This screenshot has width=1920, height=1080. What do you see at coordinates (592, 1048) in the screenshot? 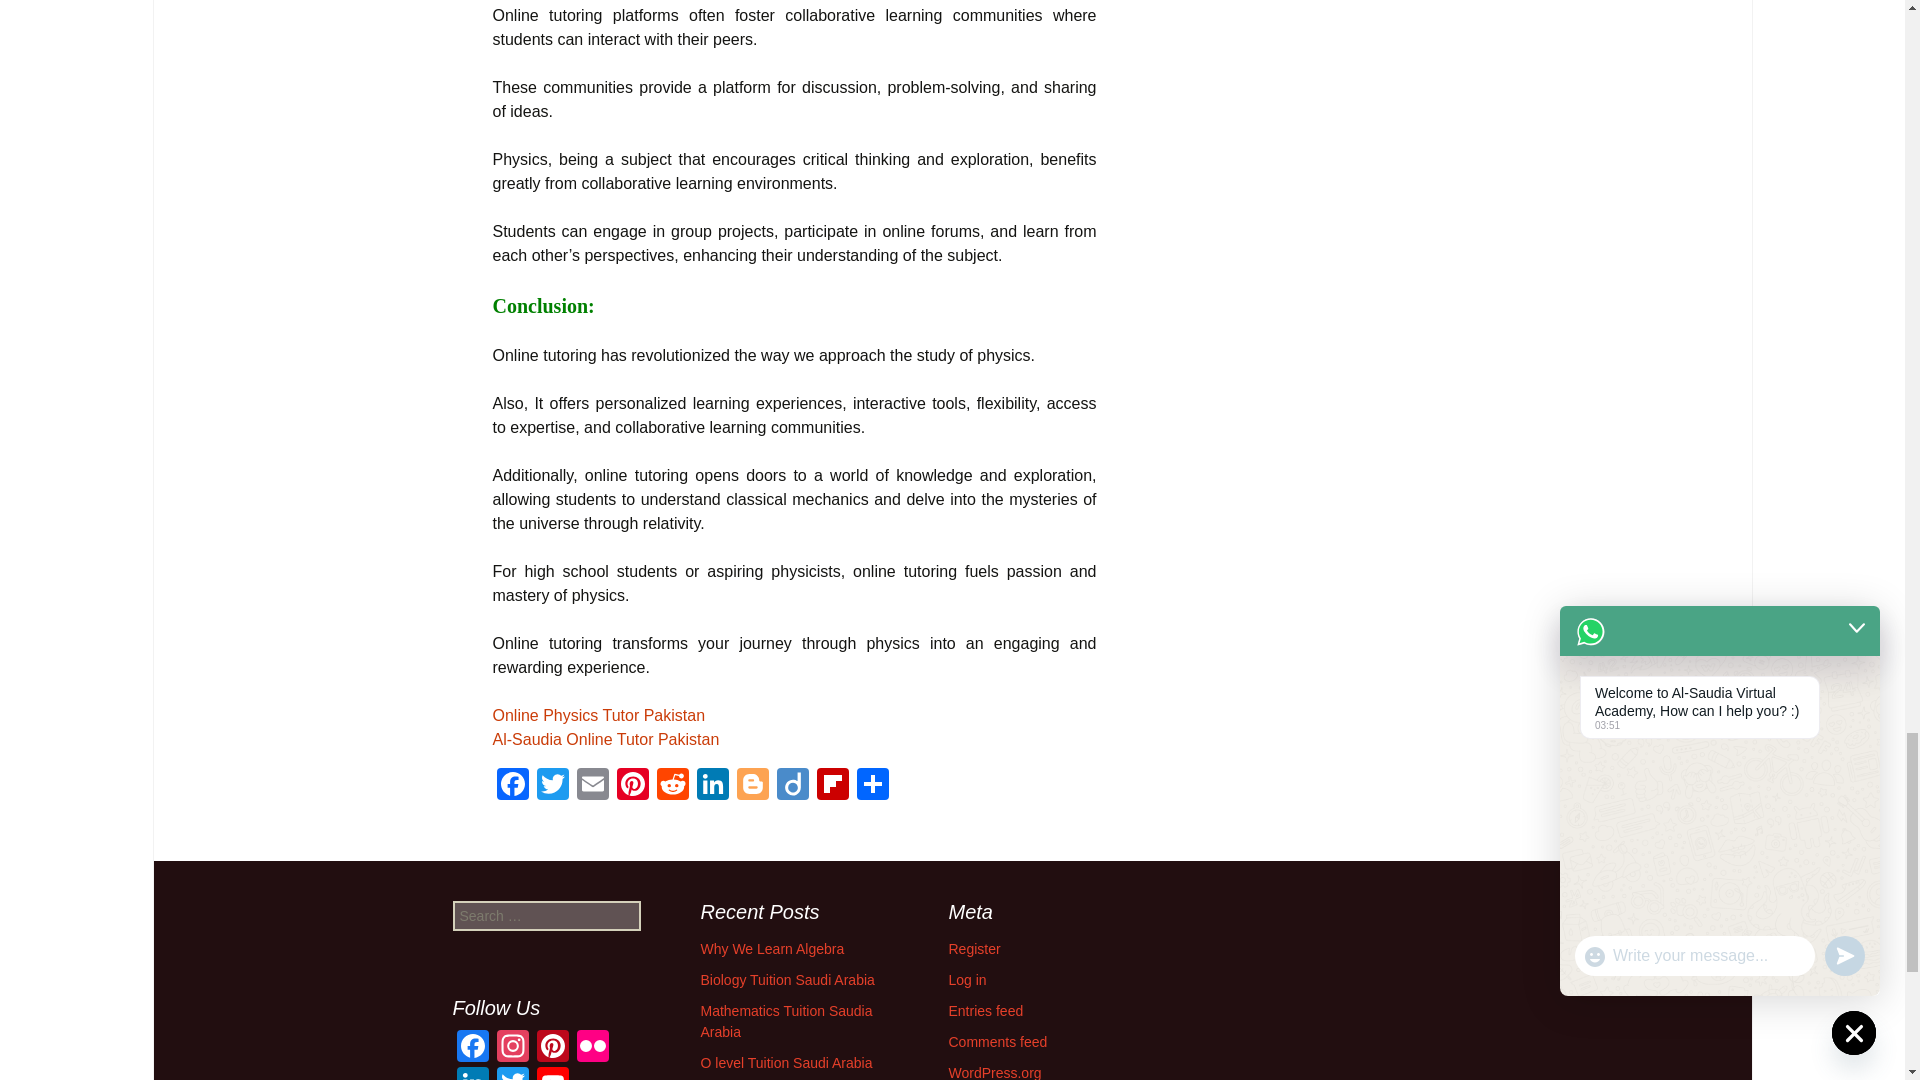
I see `Flickr` at bounding box center [592, 1048].